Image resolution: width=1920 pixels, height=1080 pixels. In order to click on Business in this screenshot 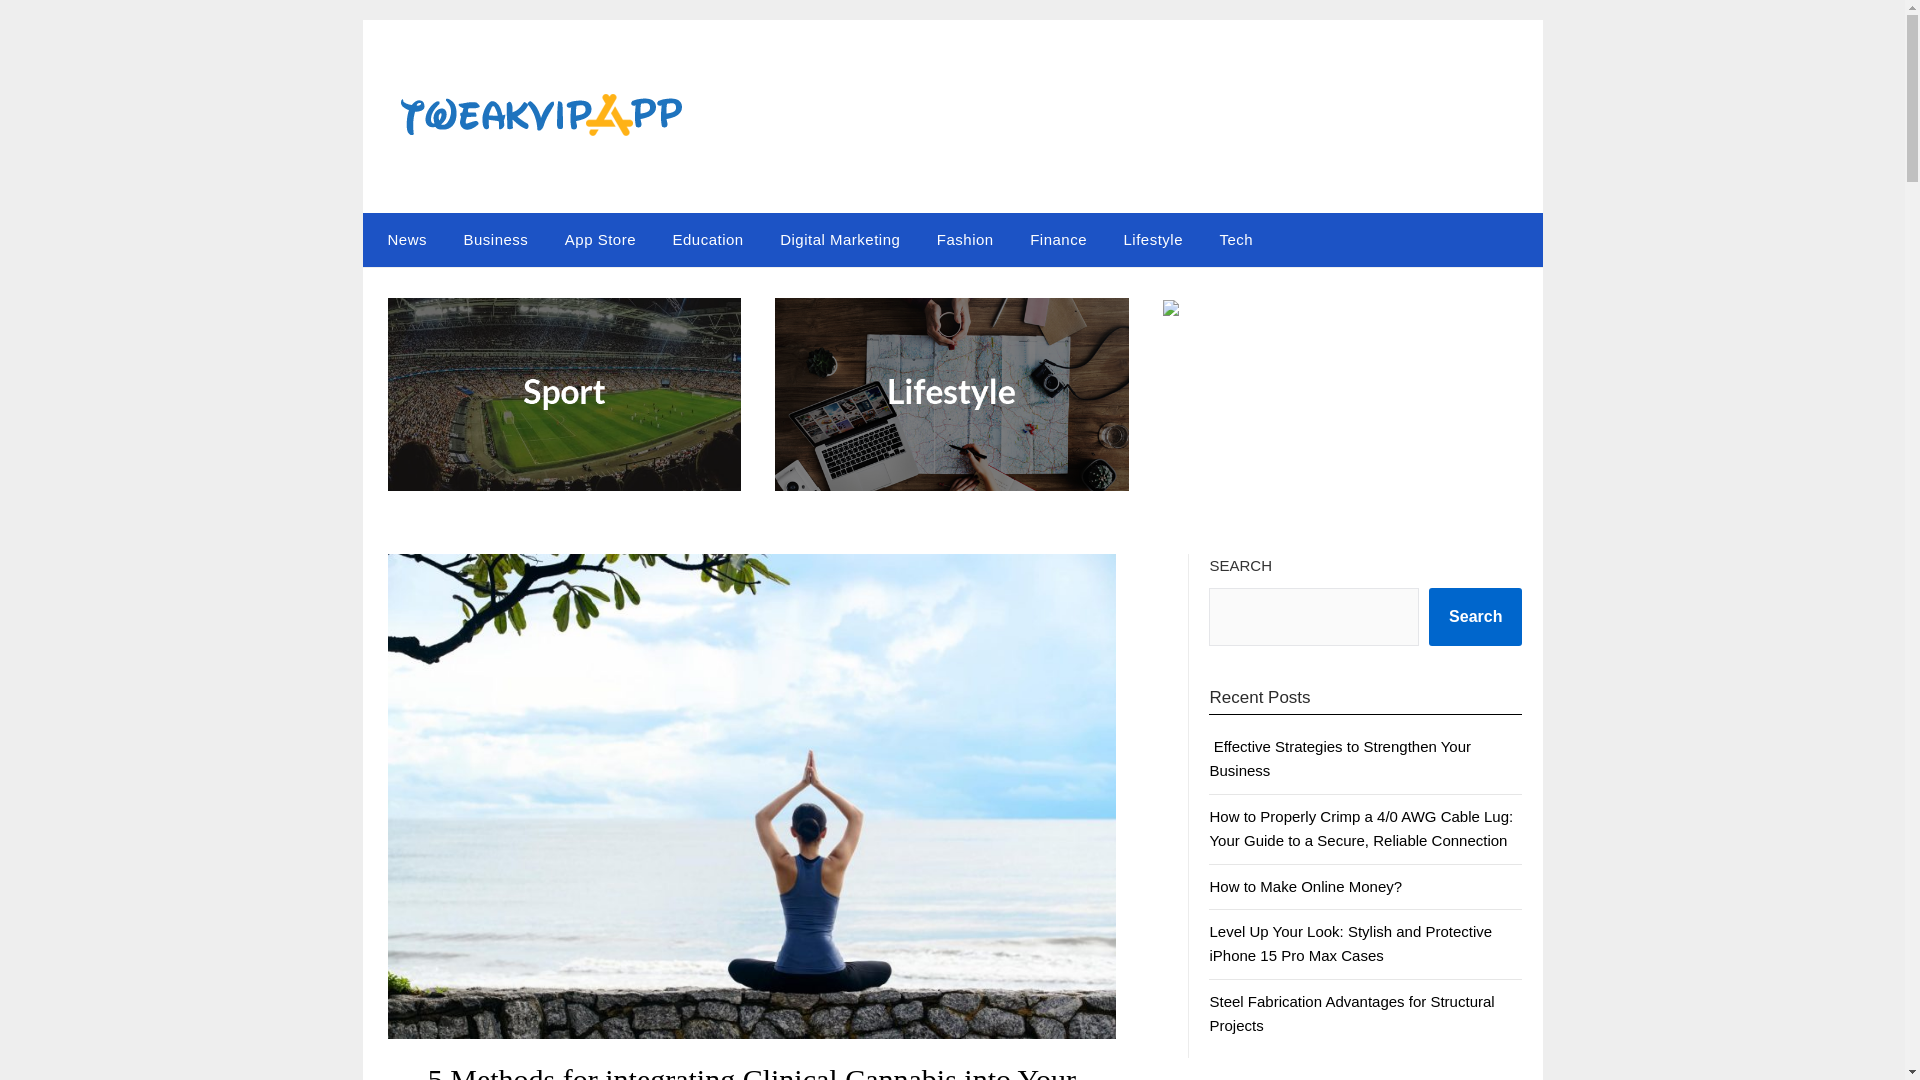, I will do `click(495, 239)`.